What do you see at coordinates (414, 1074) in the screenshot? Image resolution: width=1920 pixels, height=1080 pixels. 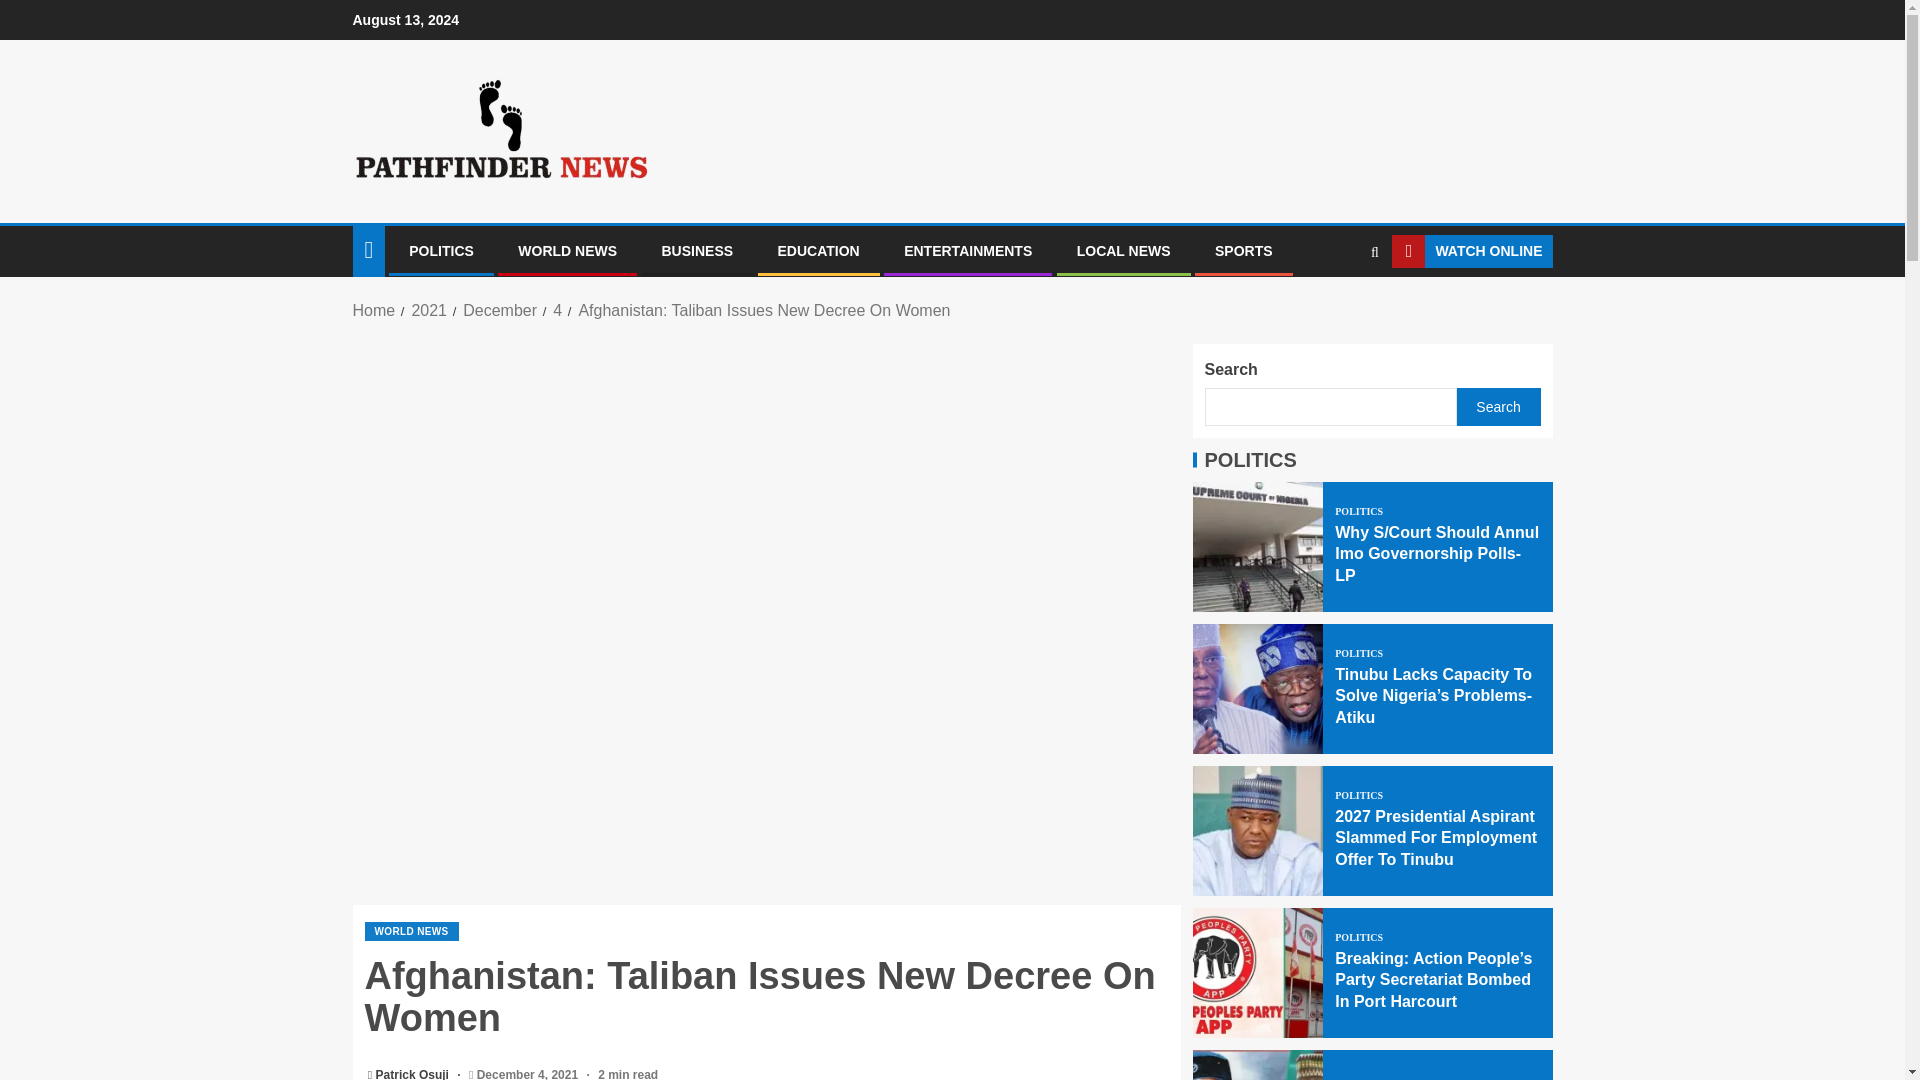 I see `Patrick Osuji` at bounding box center [414, 1074].